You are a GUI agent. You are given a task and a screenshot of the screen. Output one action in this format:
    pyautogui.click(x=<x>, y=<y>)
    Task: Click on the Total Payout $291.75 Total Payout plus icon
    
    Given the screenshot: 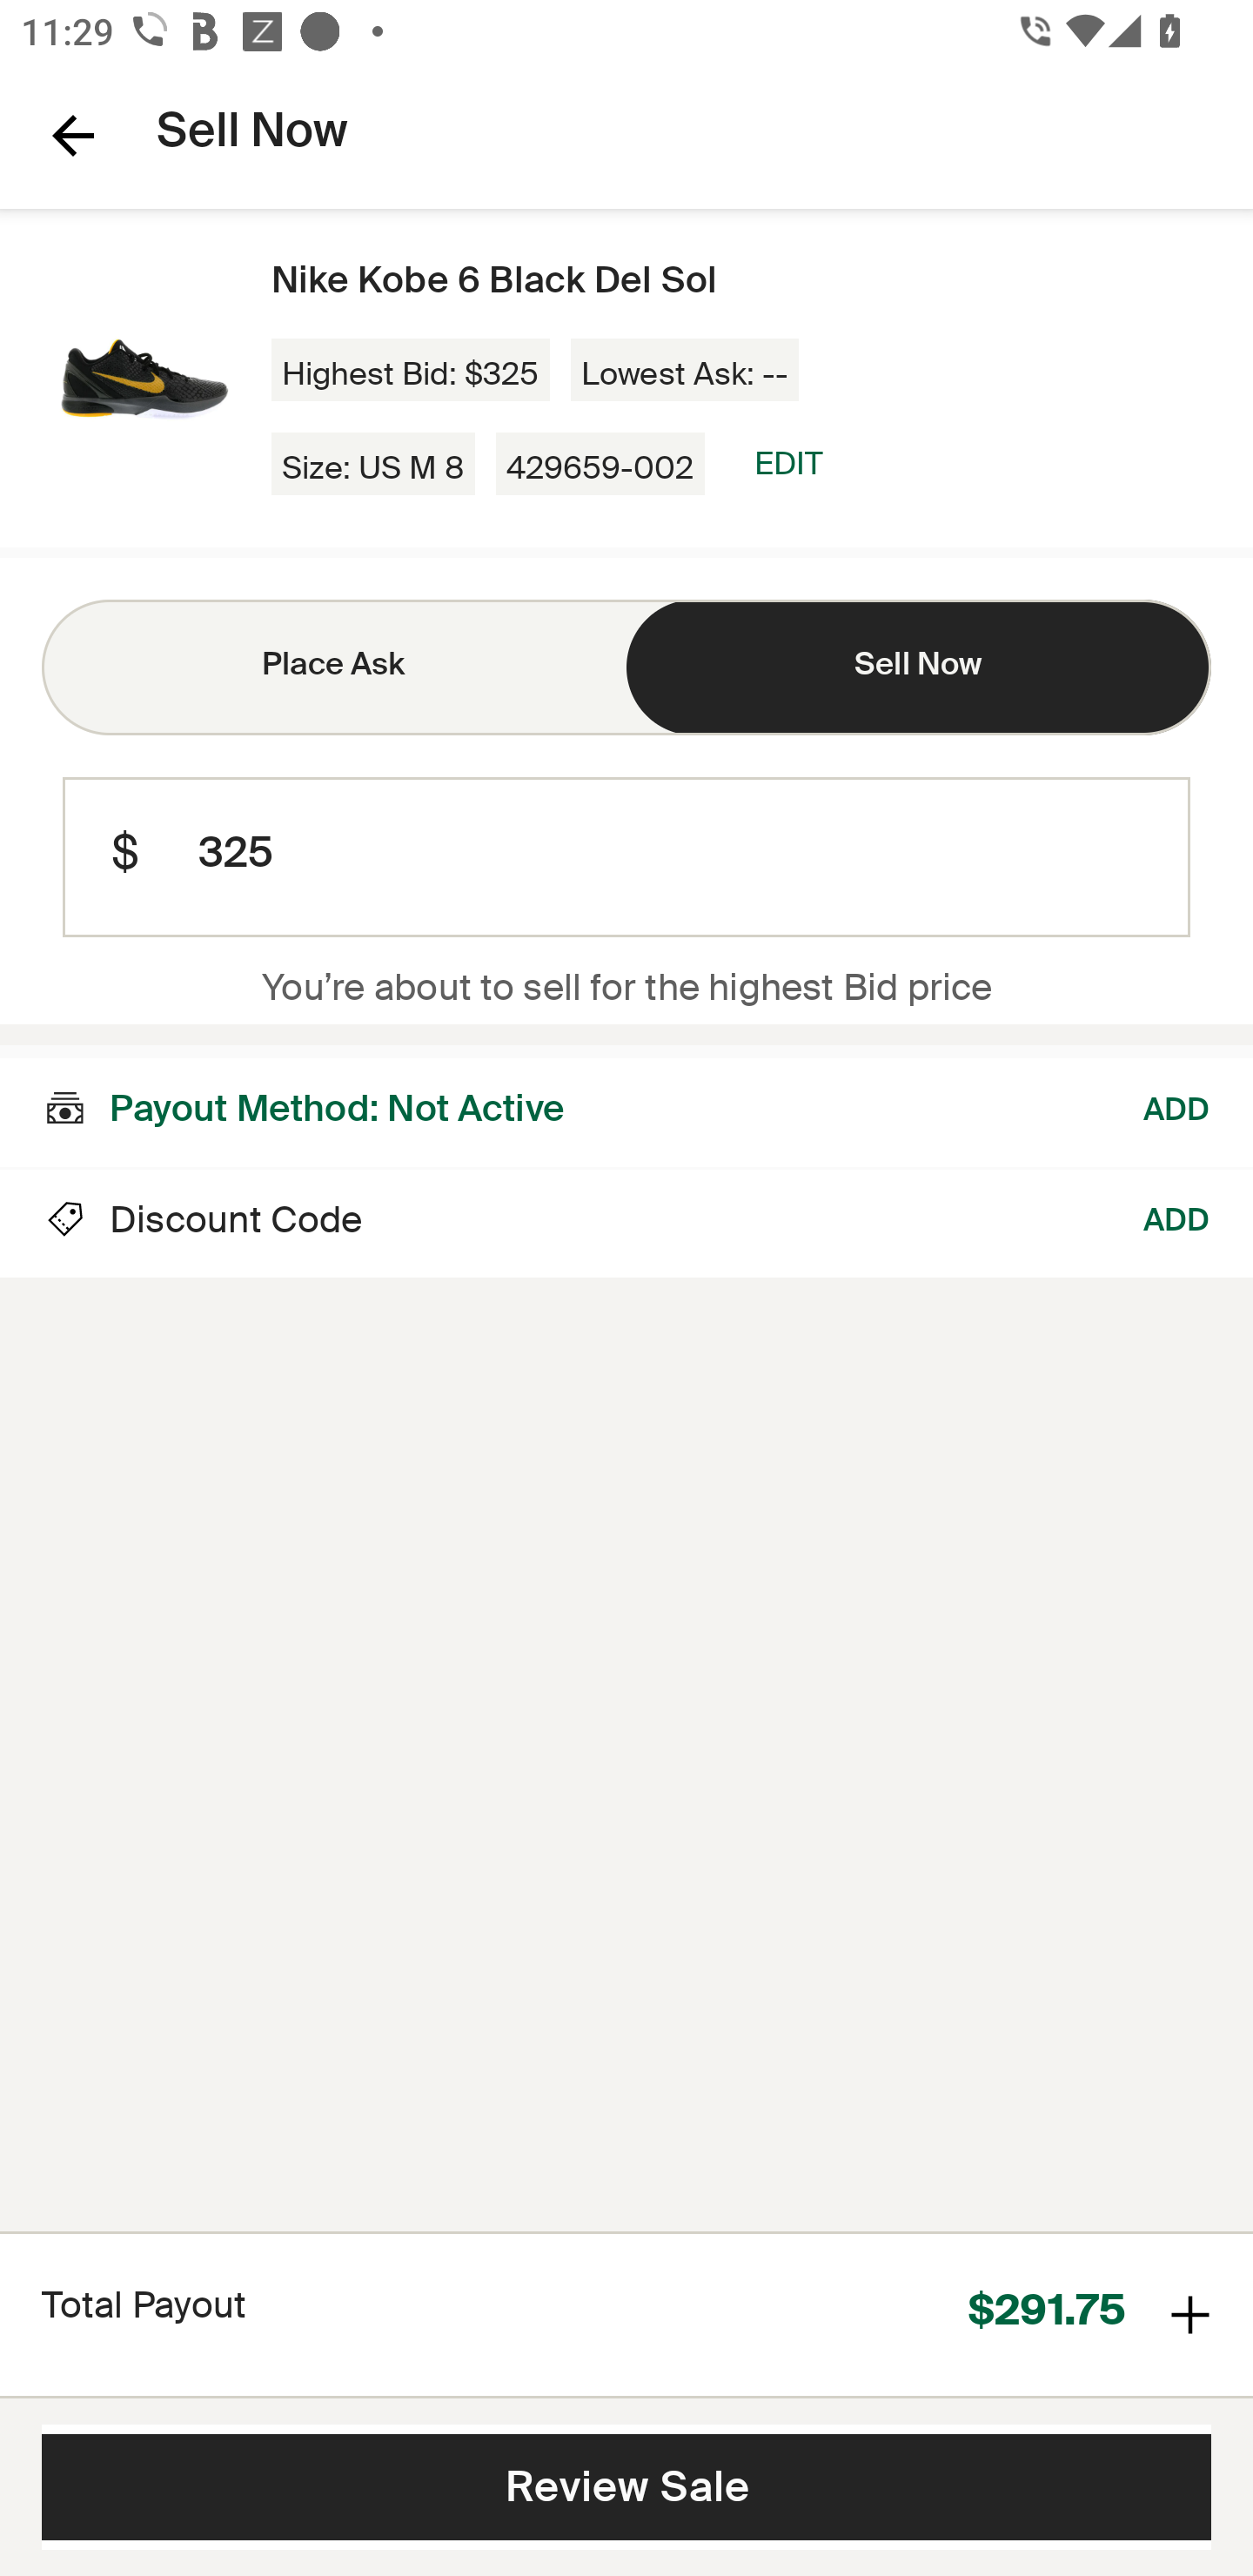 What is the action you would take?
    pyautogui.click(x=626, y=2313)
    